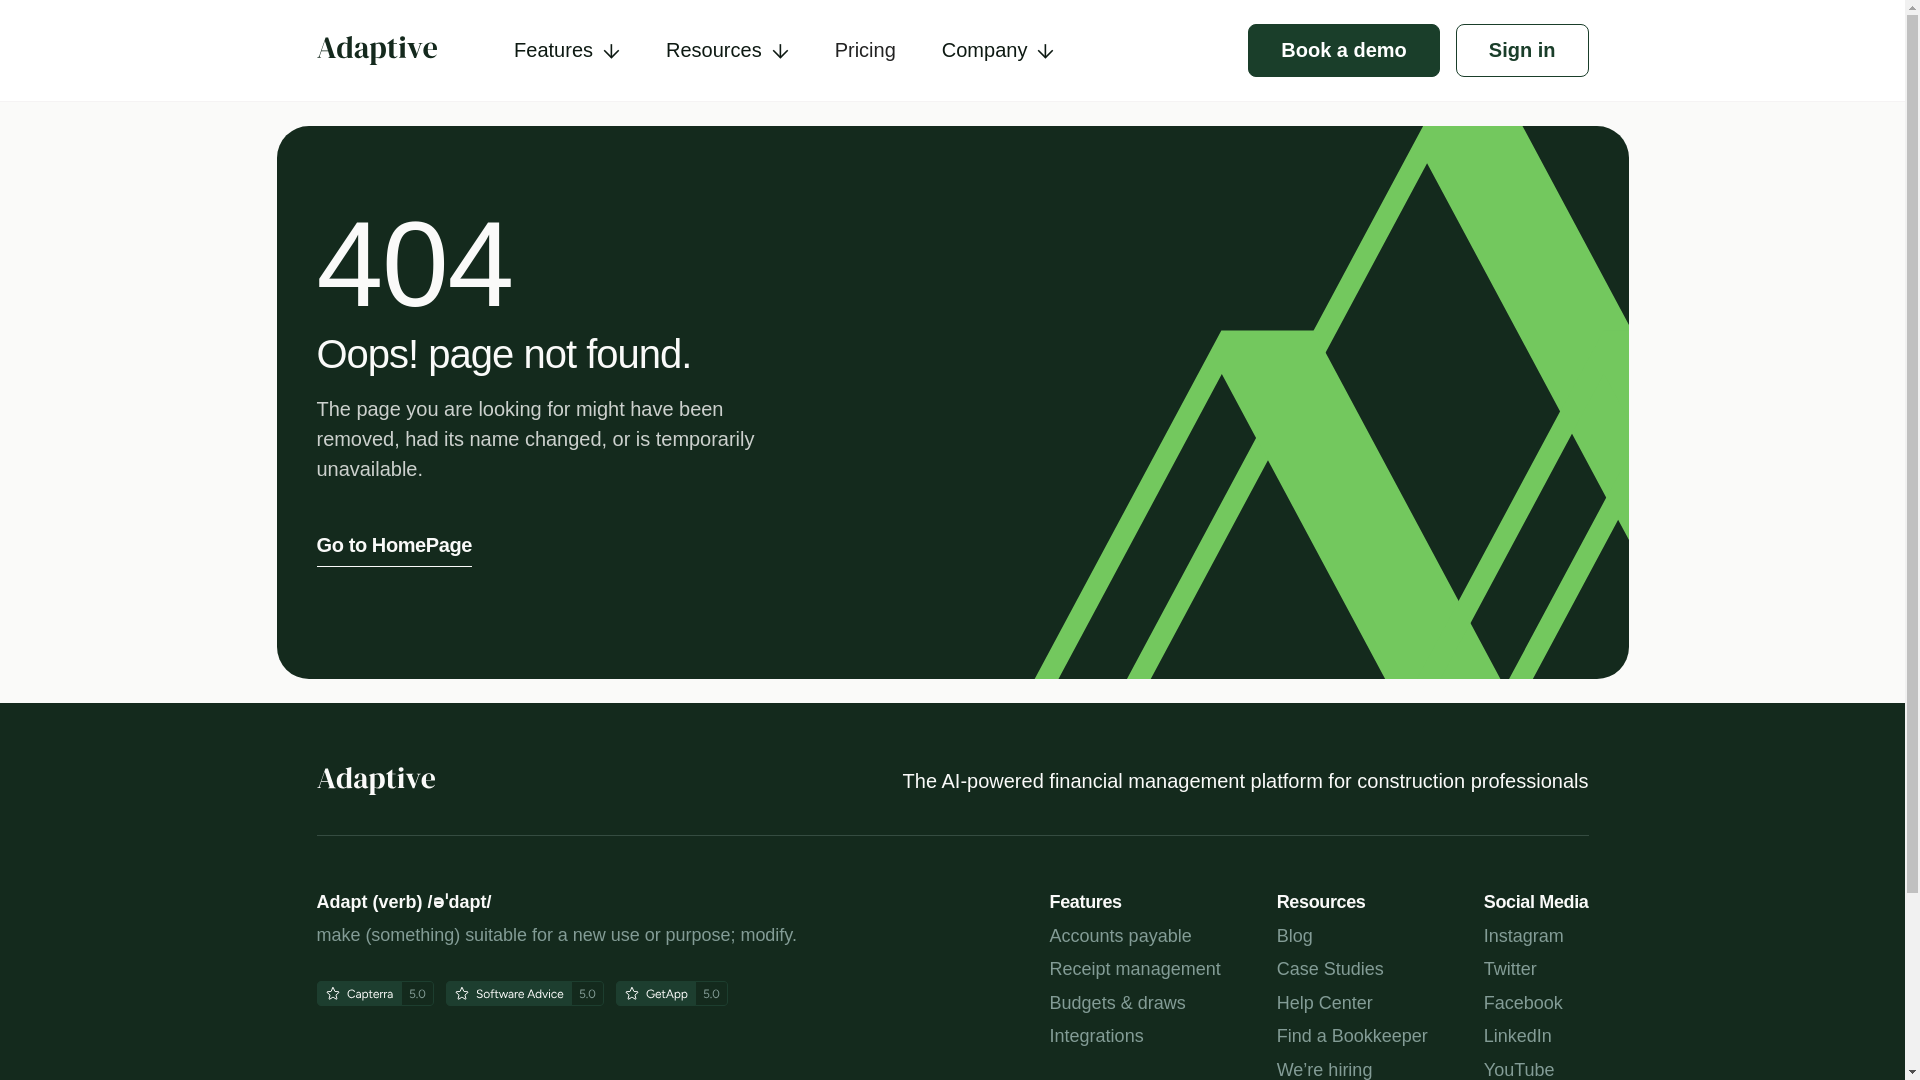 The width and height of the screenshot is (1920, 1080). I want to click on Book a demo, so click(1344, 50).